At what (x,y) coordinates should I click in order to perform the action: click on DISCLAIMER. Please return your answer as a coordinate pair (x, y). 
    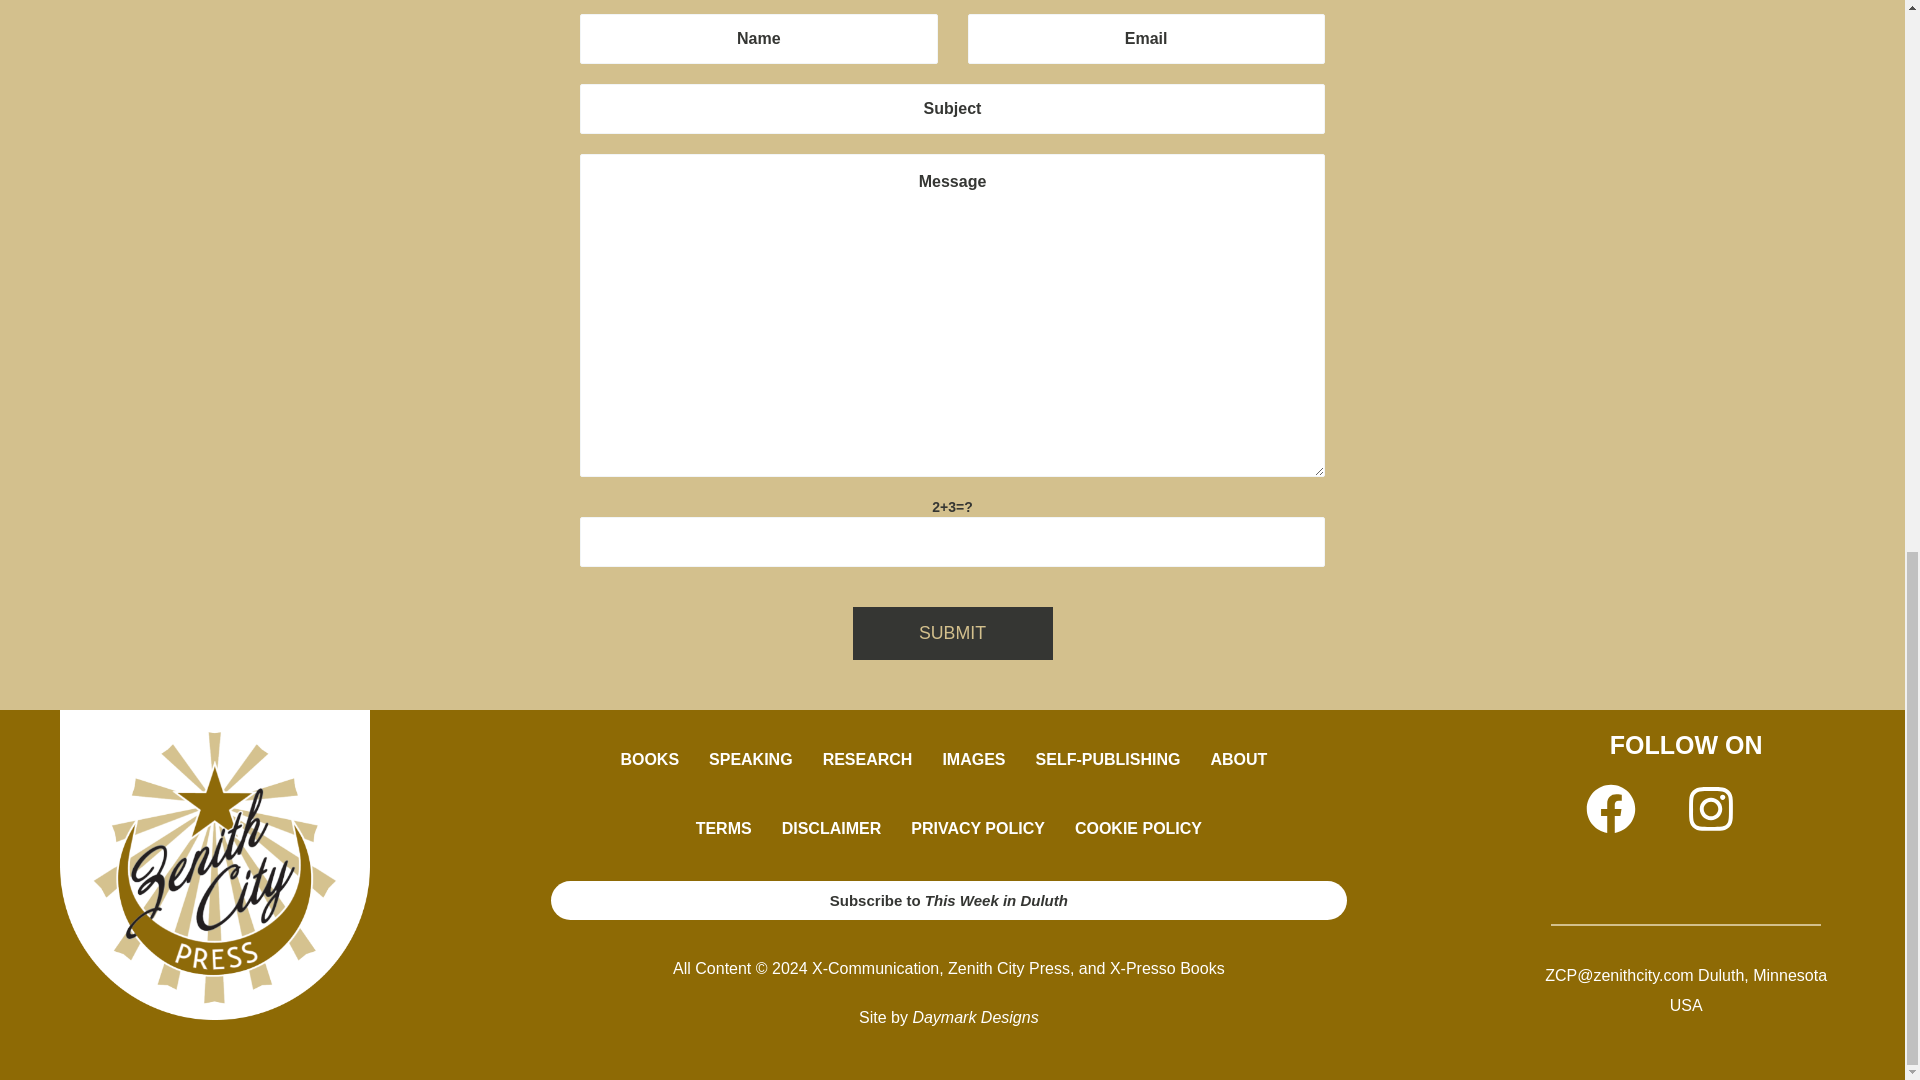
    Looking at the image, I should click on (831, 828).